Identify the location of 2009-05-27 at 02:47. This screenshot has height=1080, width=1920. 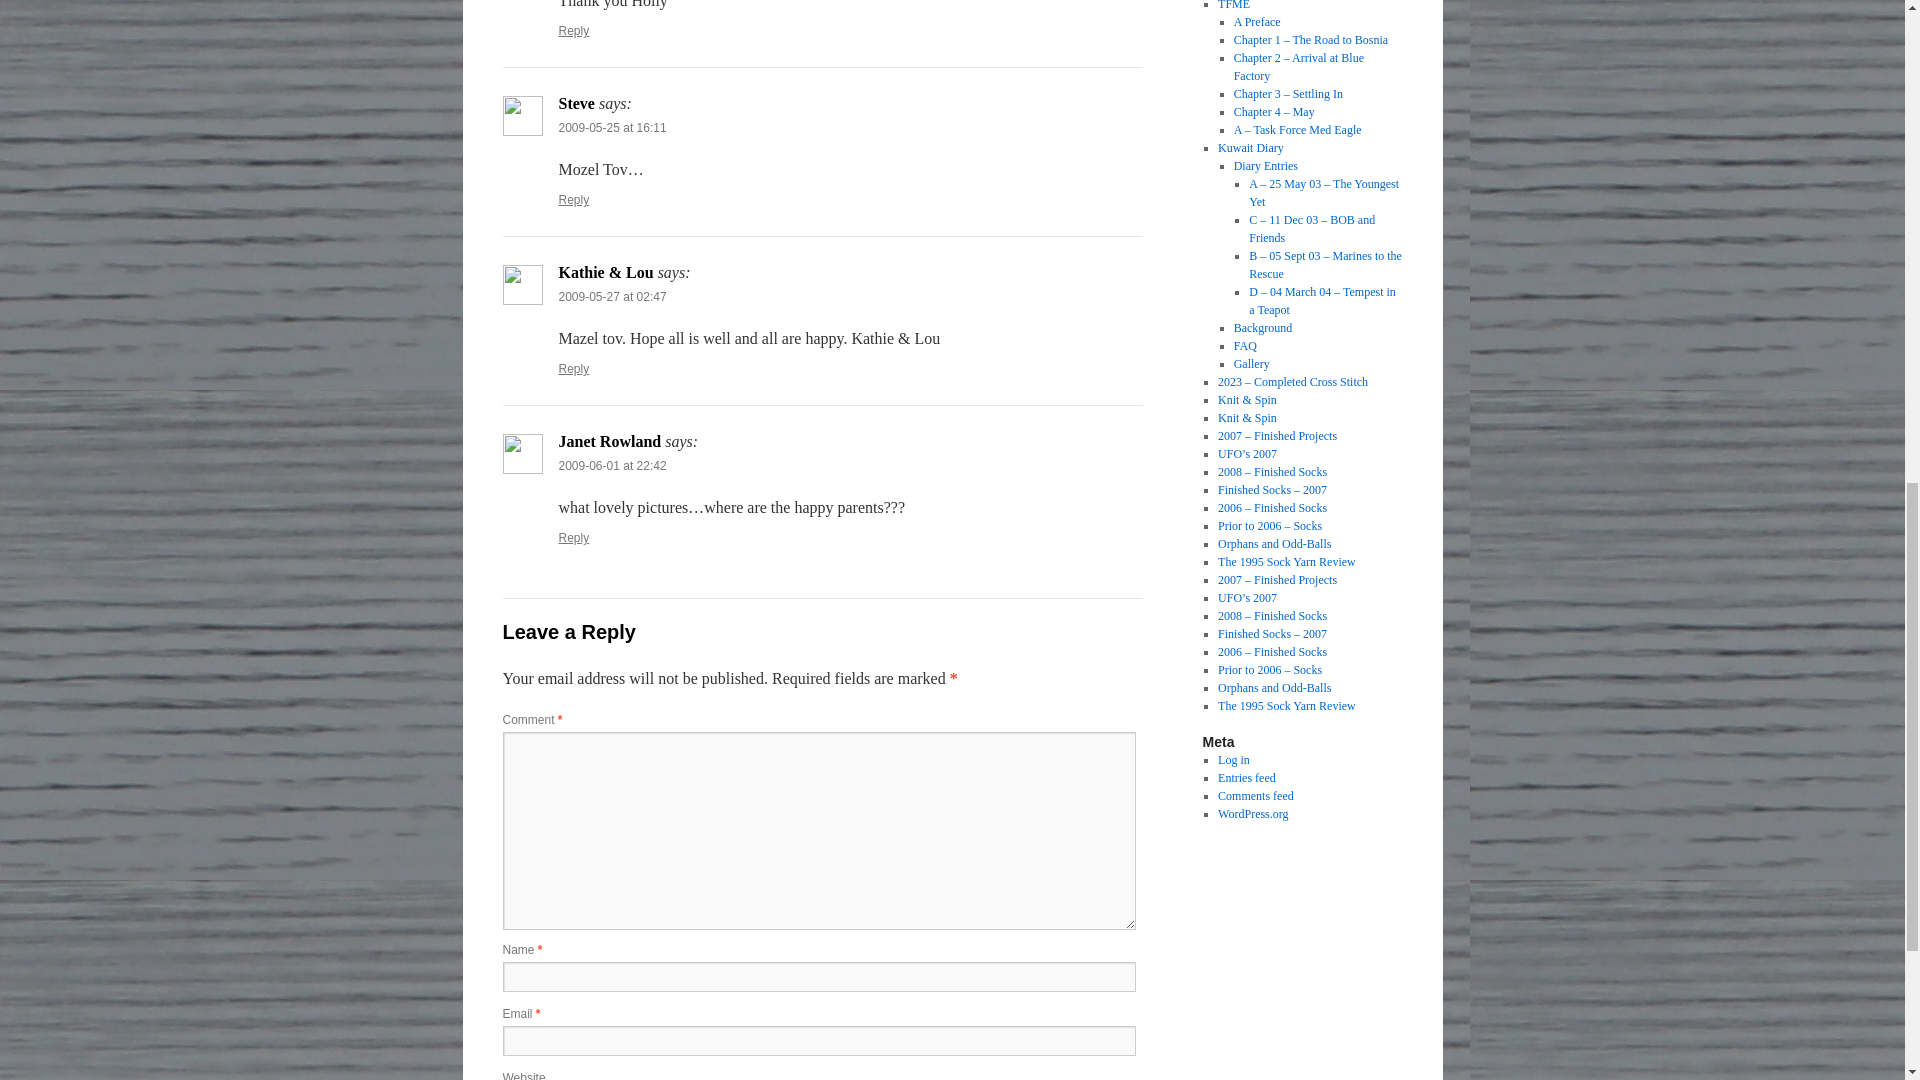
(612, 296).